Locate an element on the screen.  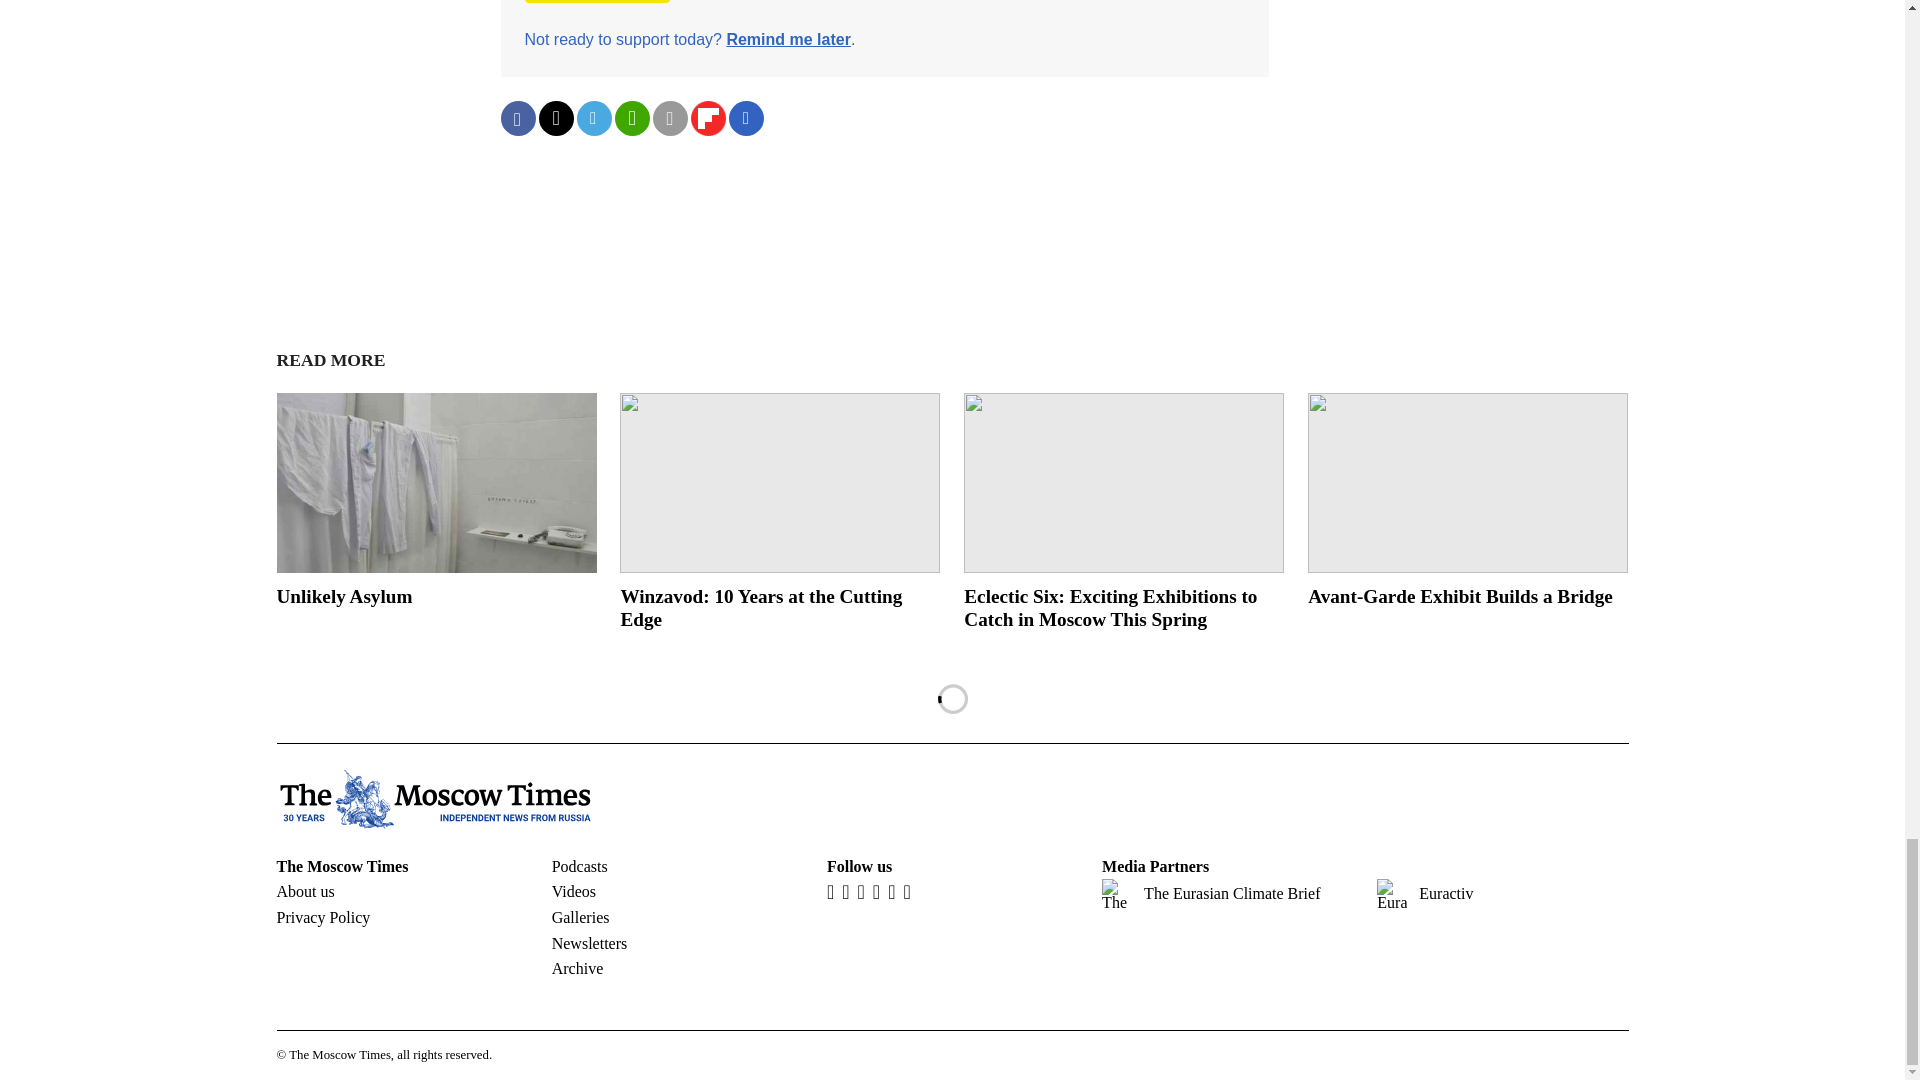
Share on Flipboard is located at coordinates (707, 118).